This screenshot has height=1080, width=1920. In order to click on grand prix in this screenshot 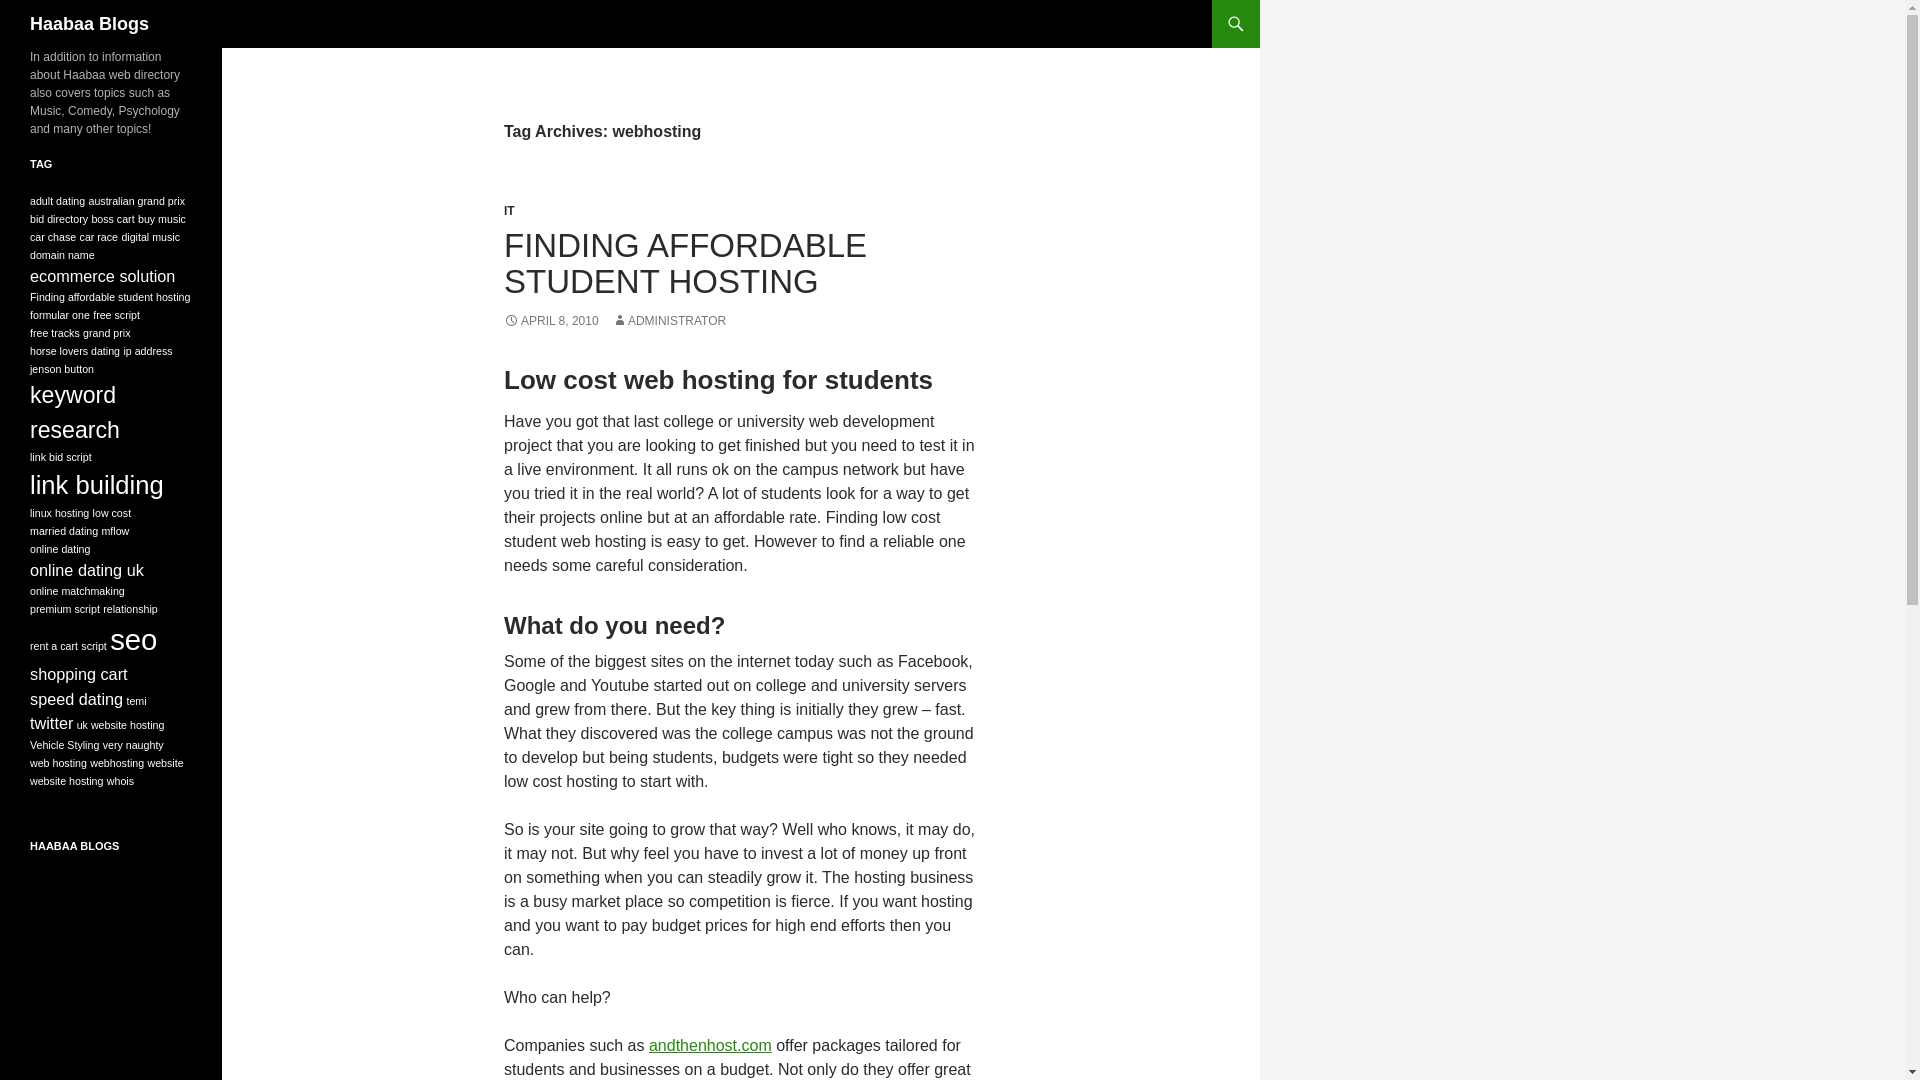, I will do `click(106, 333)`.